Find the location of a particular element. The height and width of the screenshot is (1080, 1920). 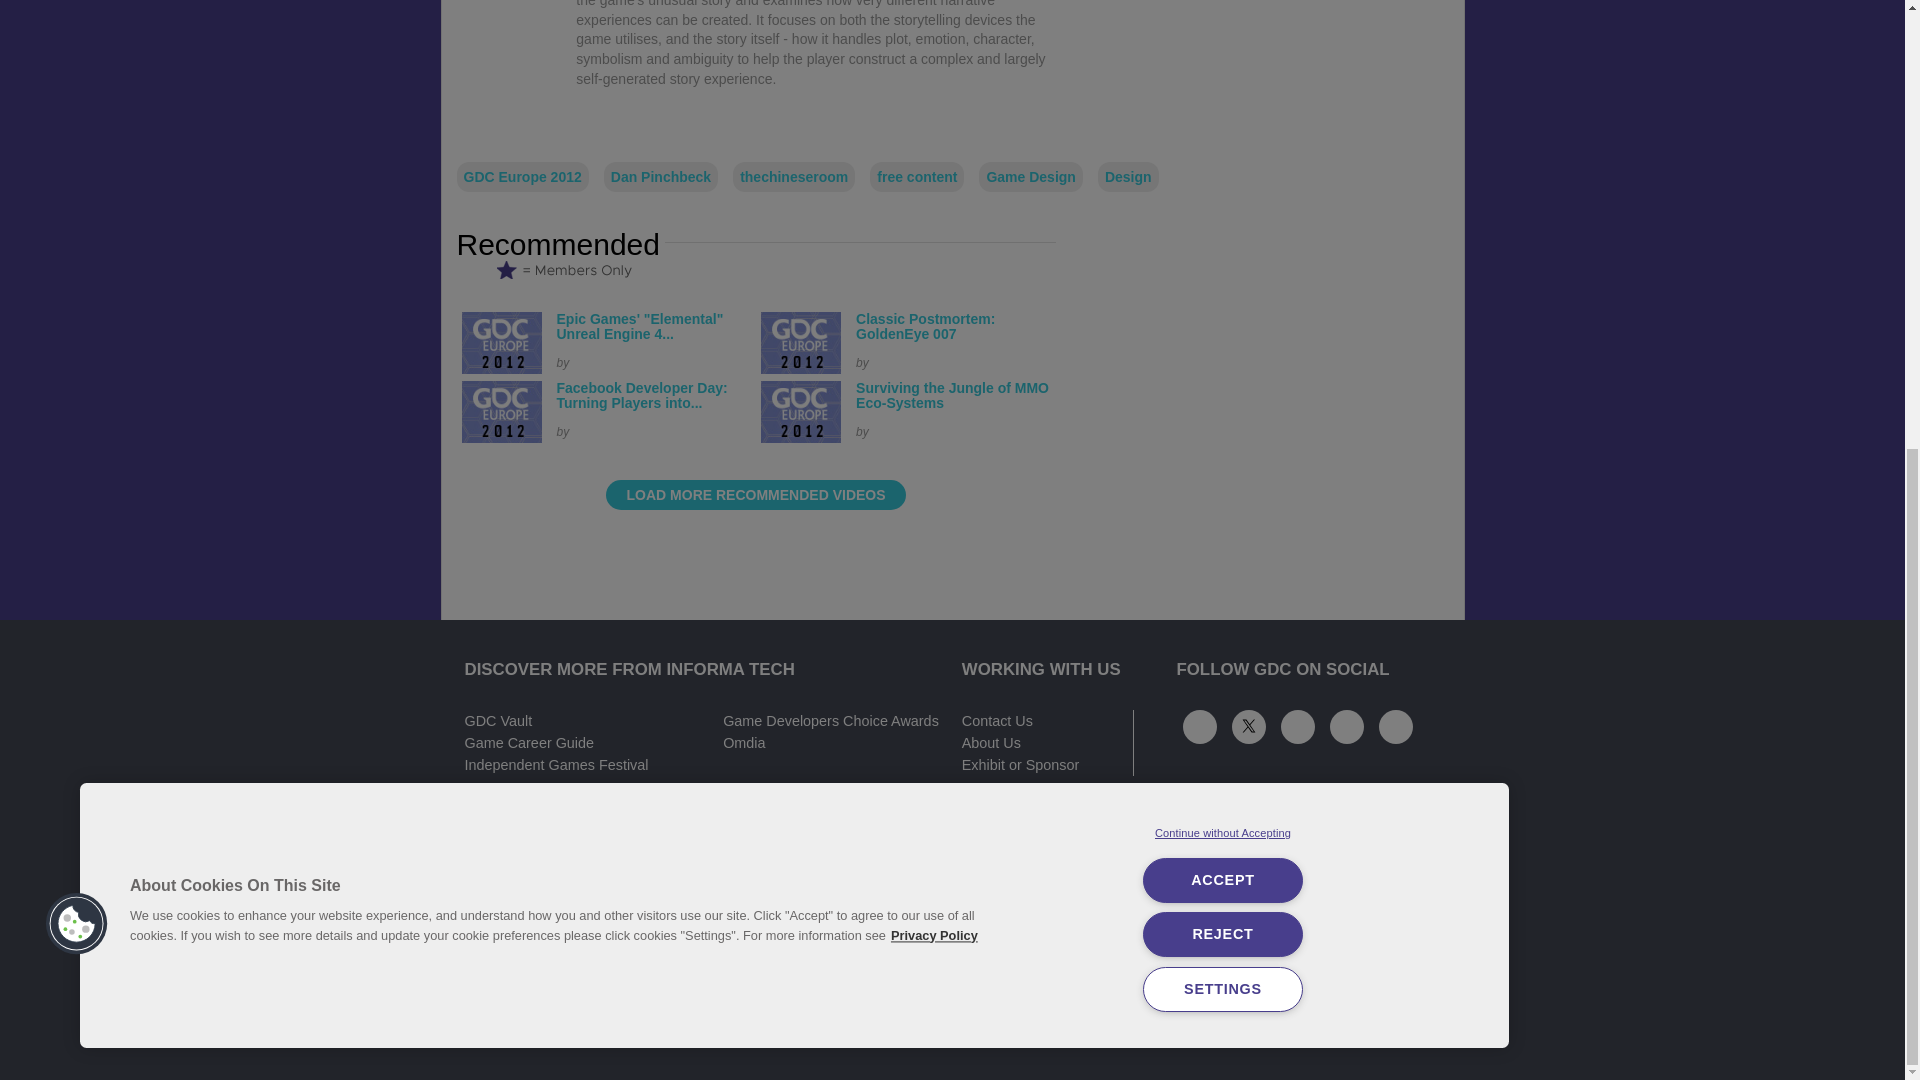

Cookies Button is located at coordinates (76, 162).